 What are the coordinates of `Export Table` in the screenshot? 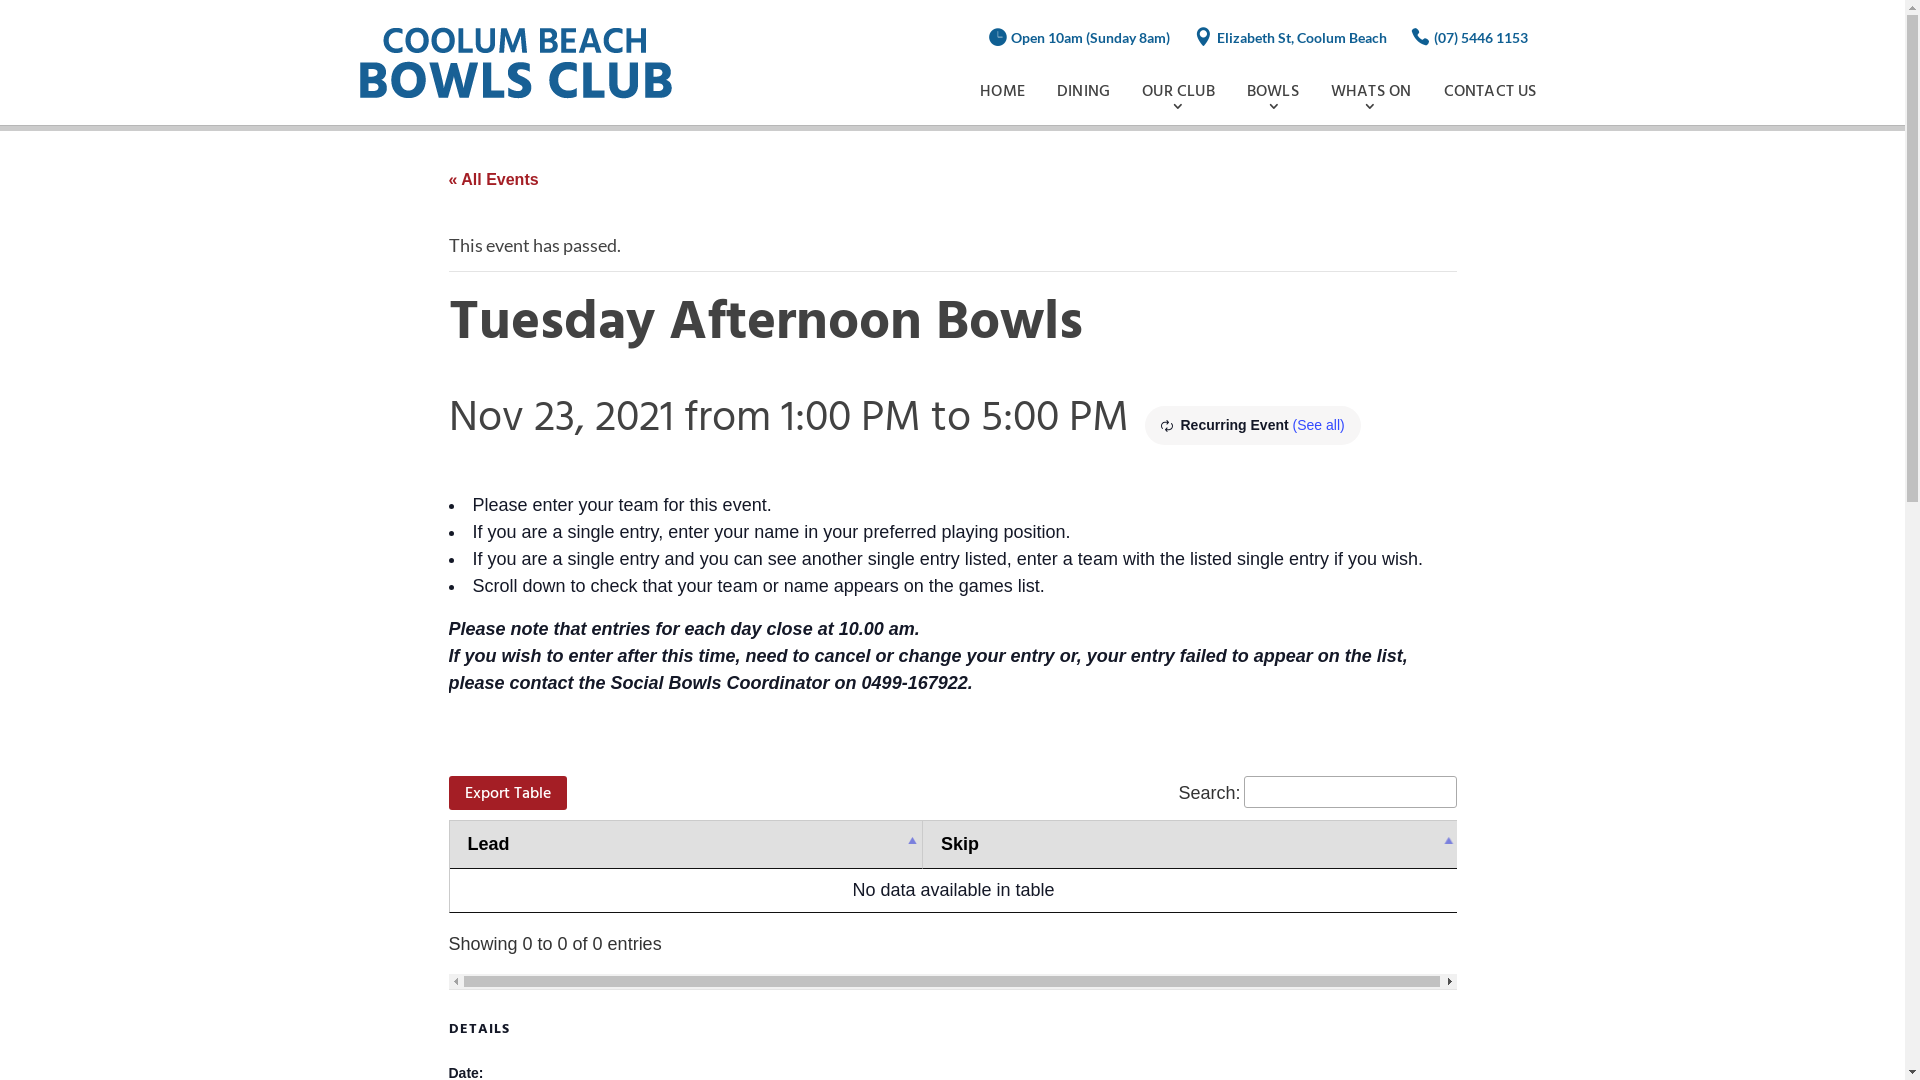 It's located at (507, 793).